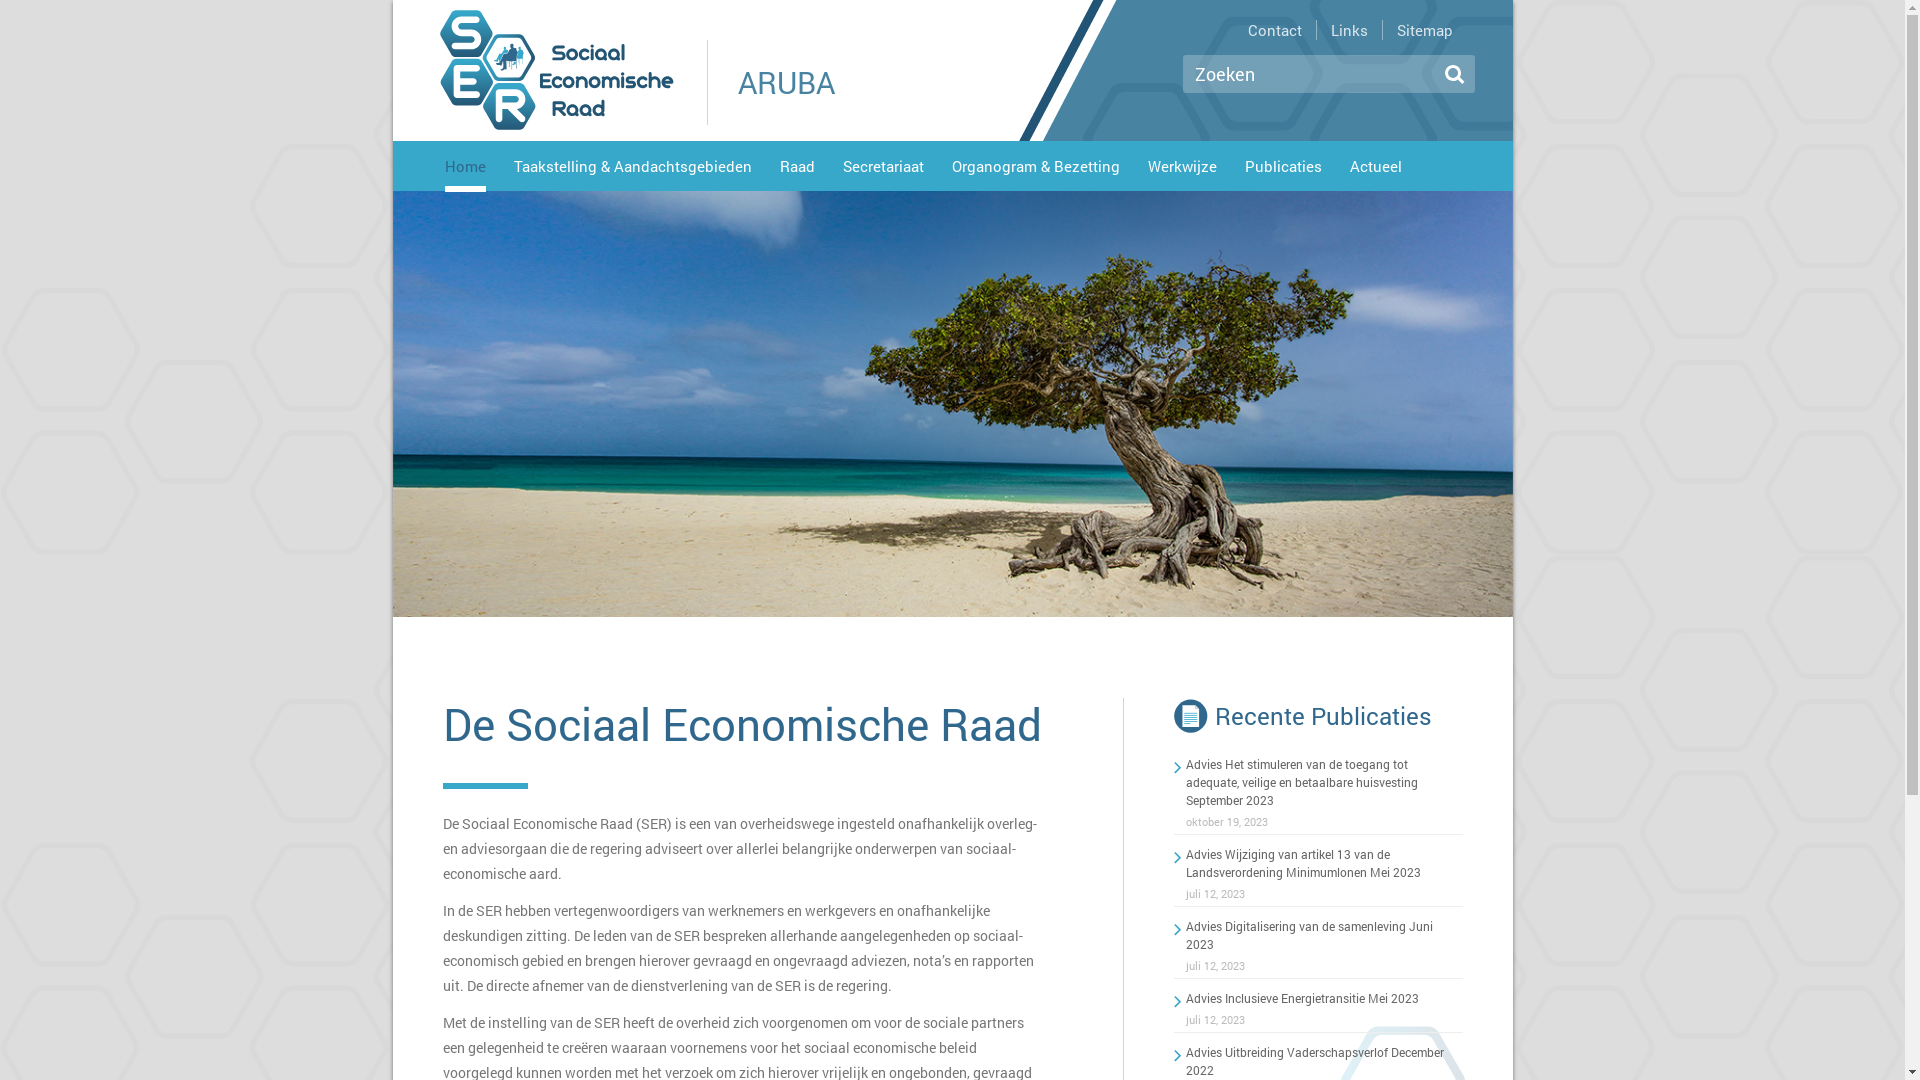 This screenshot has width=1920, height=1080. Describe the element at coordinates (1315, 1061) in the screenshot. I see `Advies Uitbreiding Vaderschapsverlof December 2022` at that location.